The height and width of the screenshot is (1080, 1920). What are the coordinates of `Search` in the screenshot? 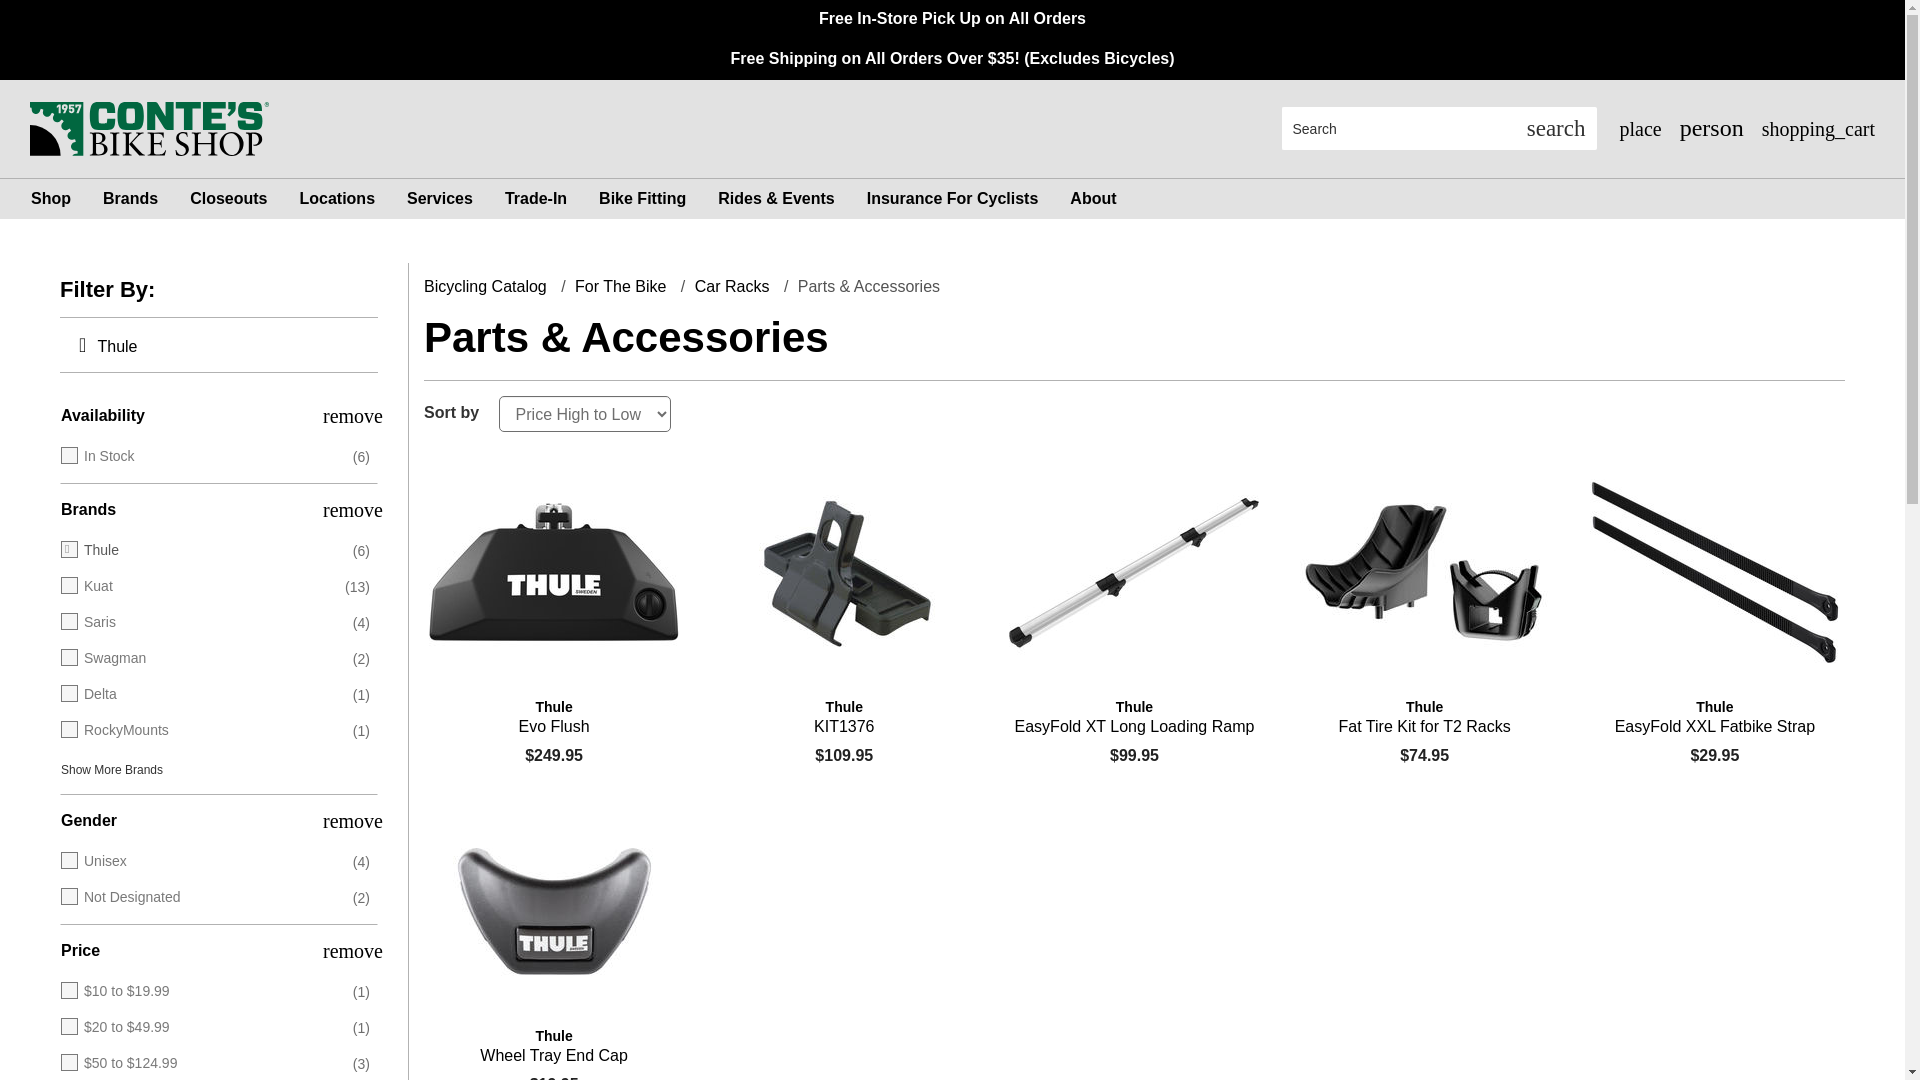 It's located at (1399, 128).